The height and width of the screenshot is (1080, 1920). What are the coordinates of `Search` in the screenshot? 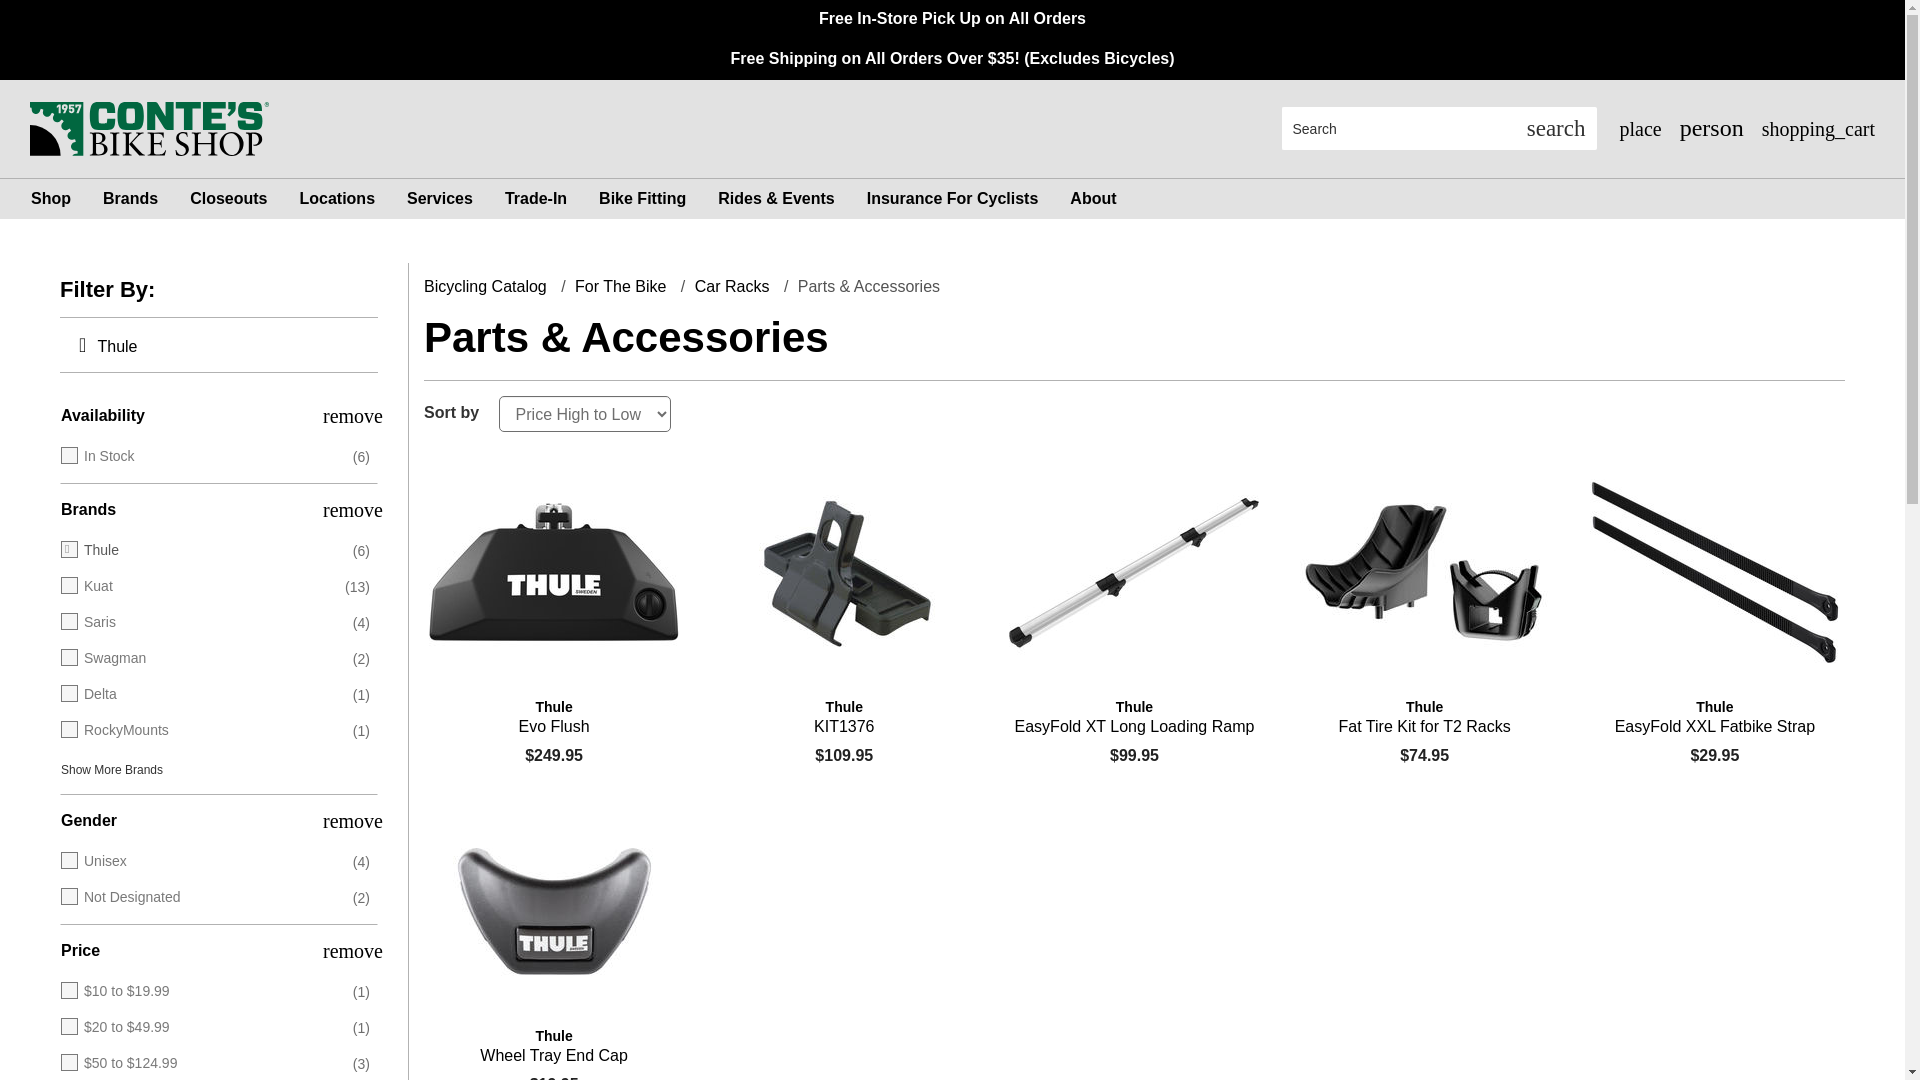 It's located at (1399, 128).